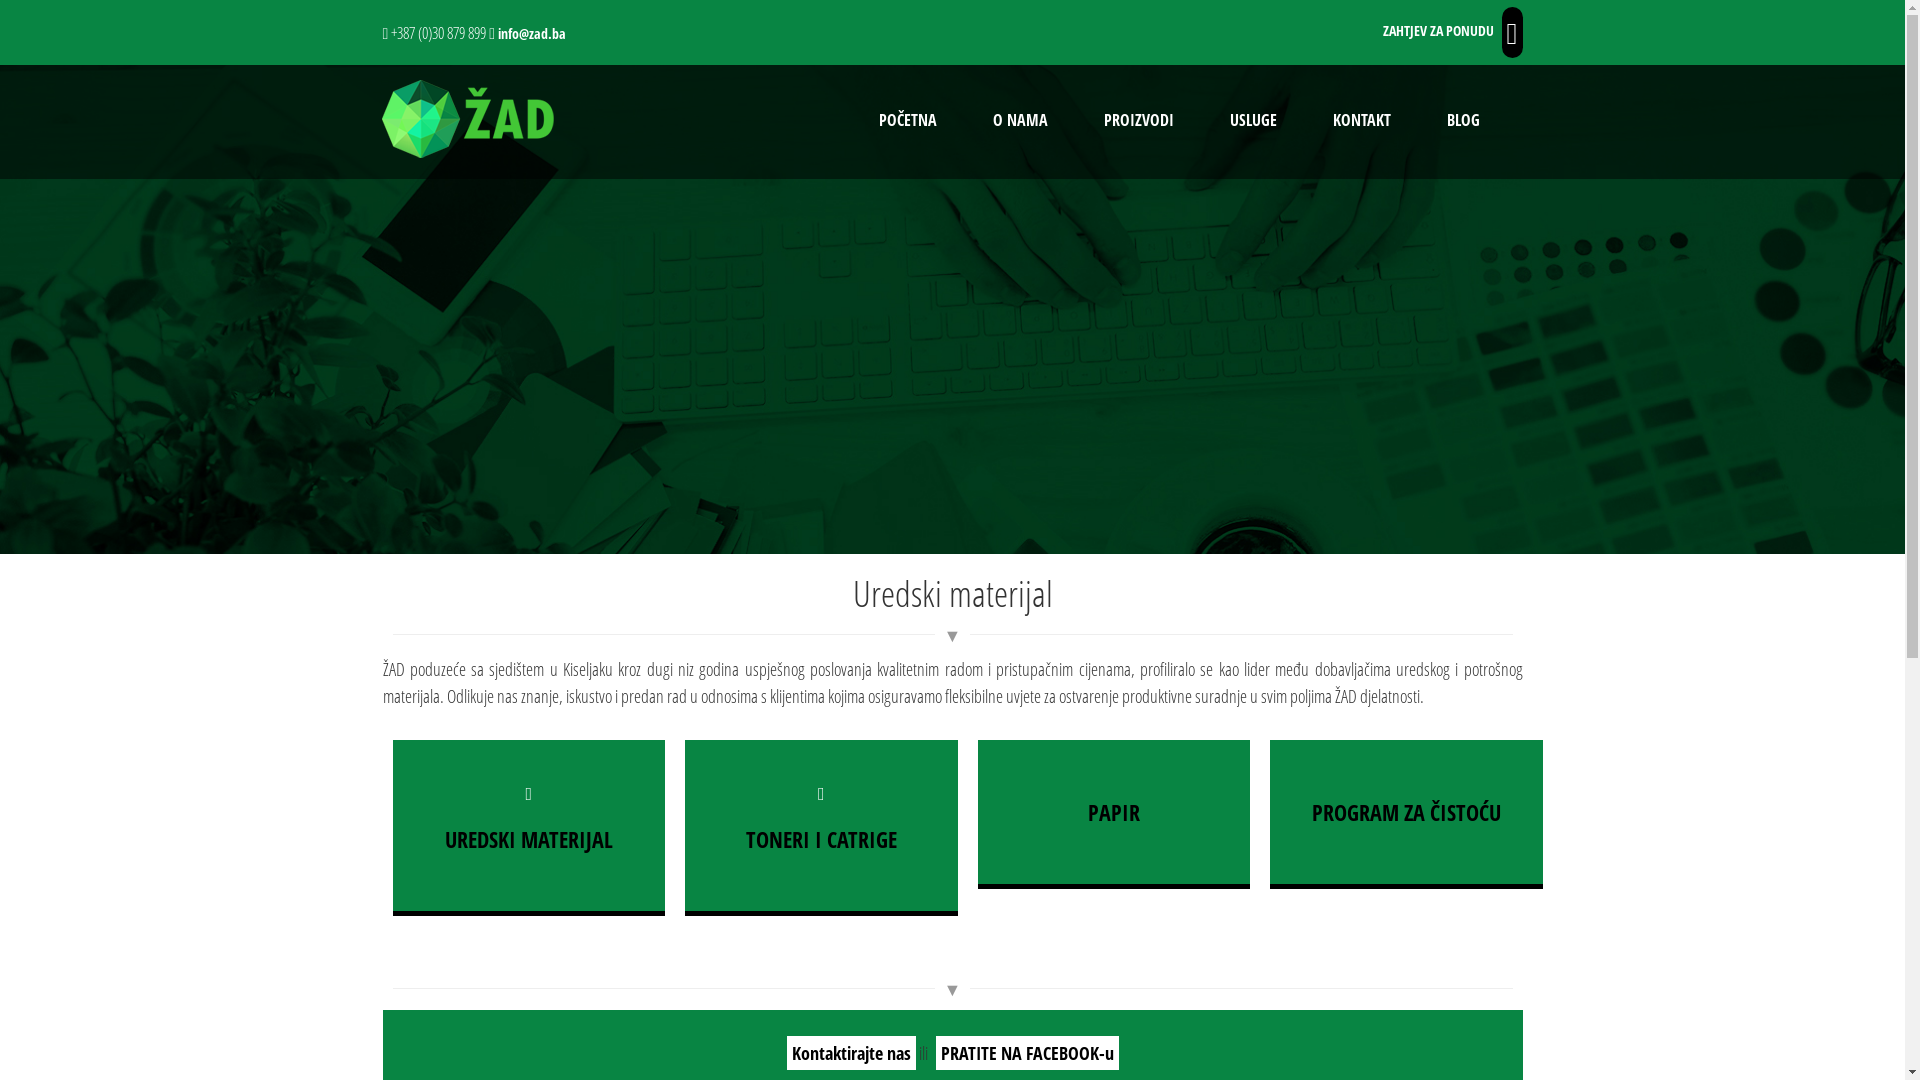 This screenshot has width=1920, height=1080. What do you see at coordinates (1361, 122) in the screenshot?
I see `KONTAKT` at bounding box center [1361, 122].